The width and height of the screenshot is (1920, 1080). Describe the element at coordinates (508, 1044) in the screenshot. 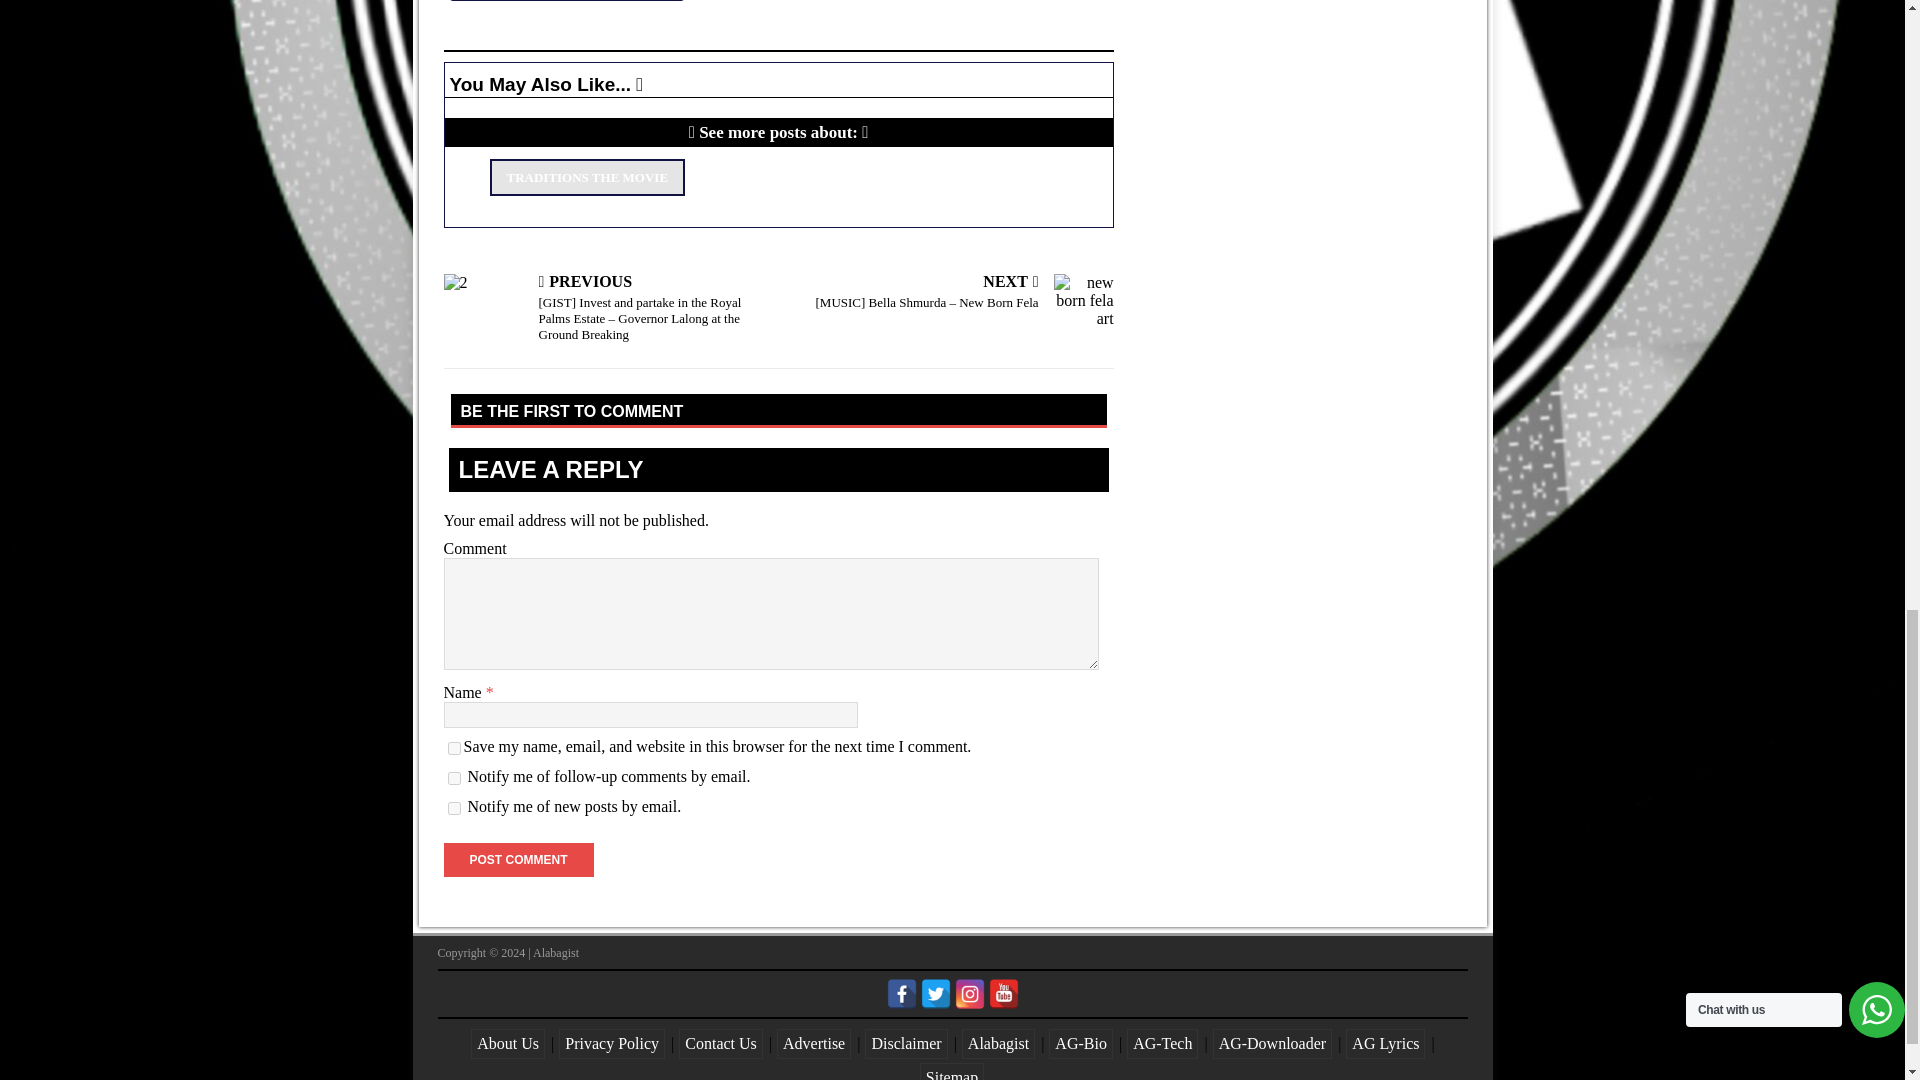

I see `About Us` at that location.